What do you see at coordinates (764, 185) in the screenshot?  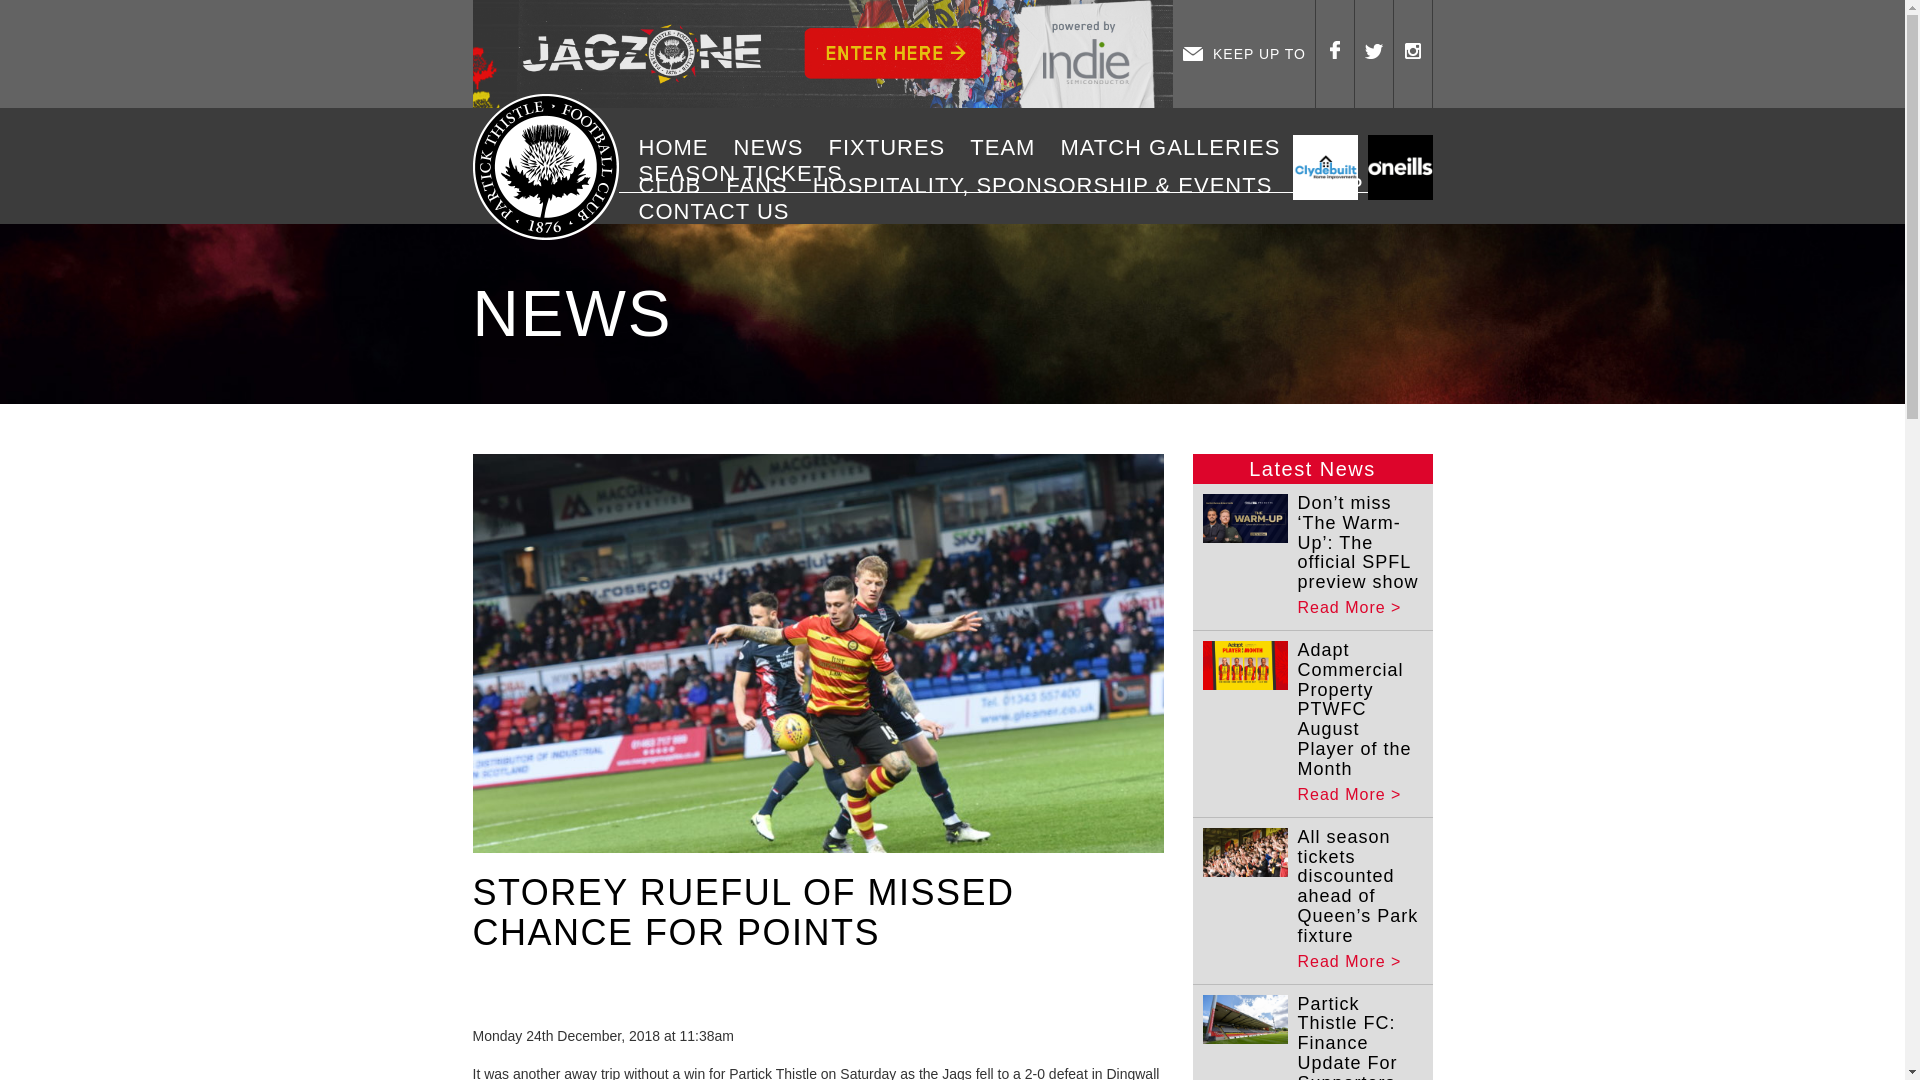 I see `FANS` at bounding box center [764, 185].